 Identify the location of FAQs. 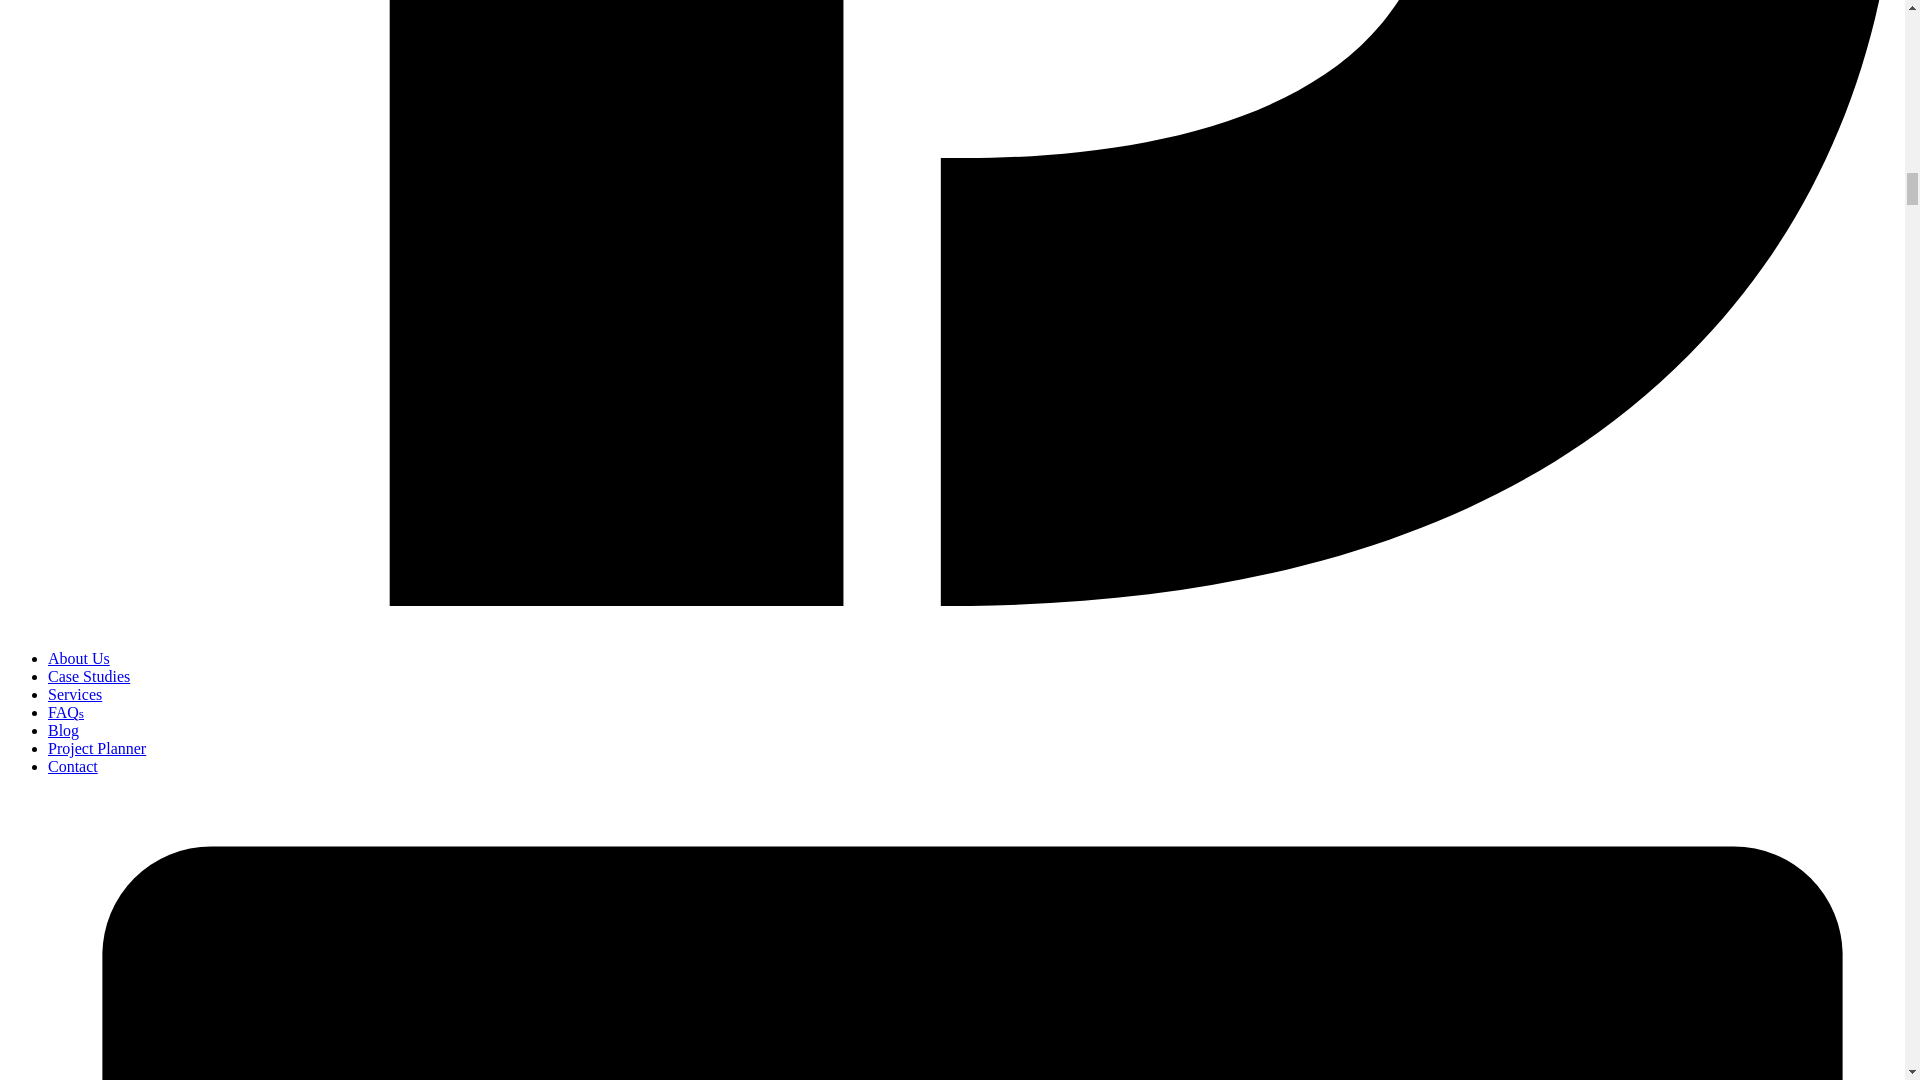
(66, 712).